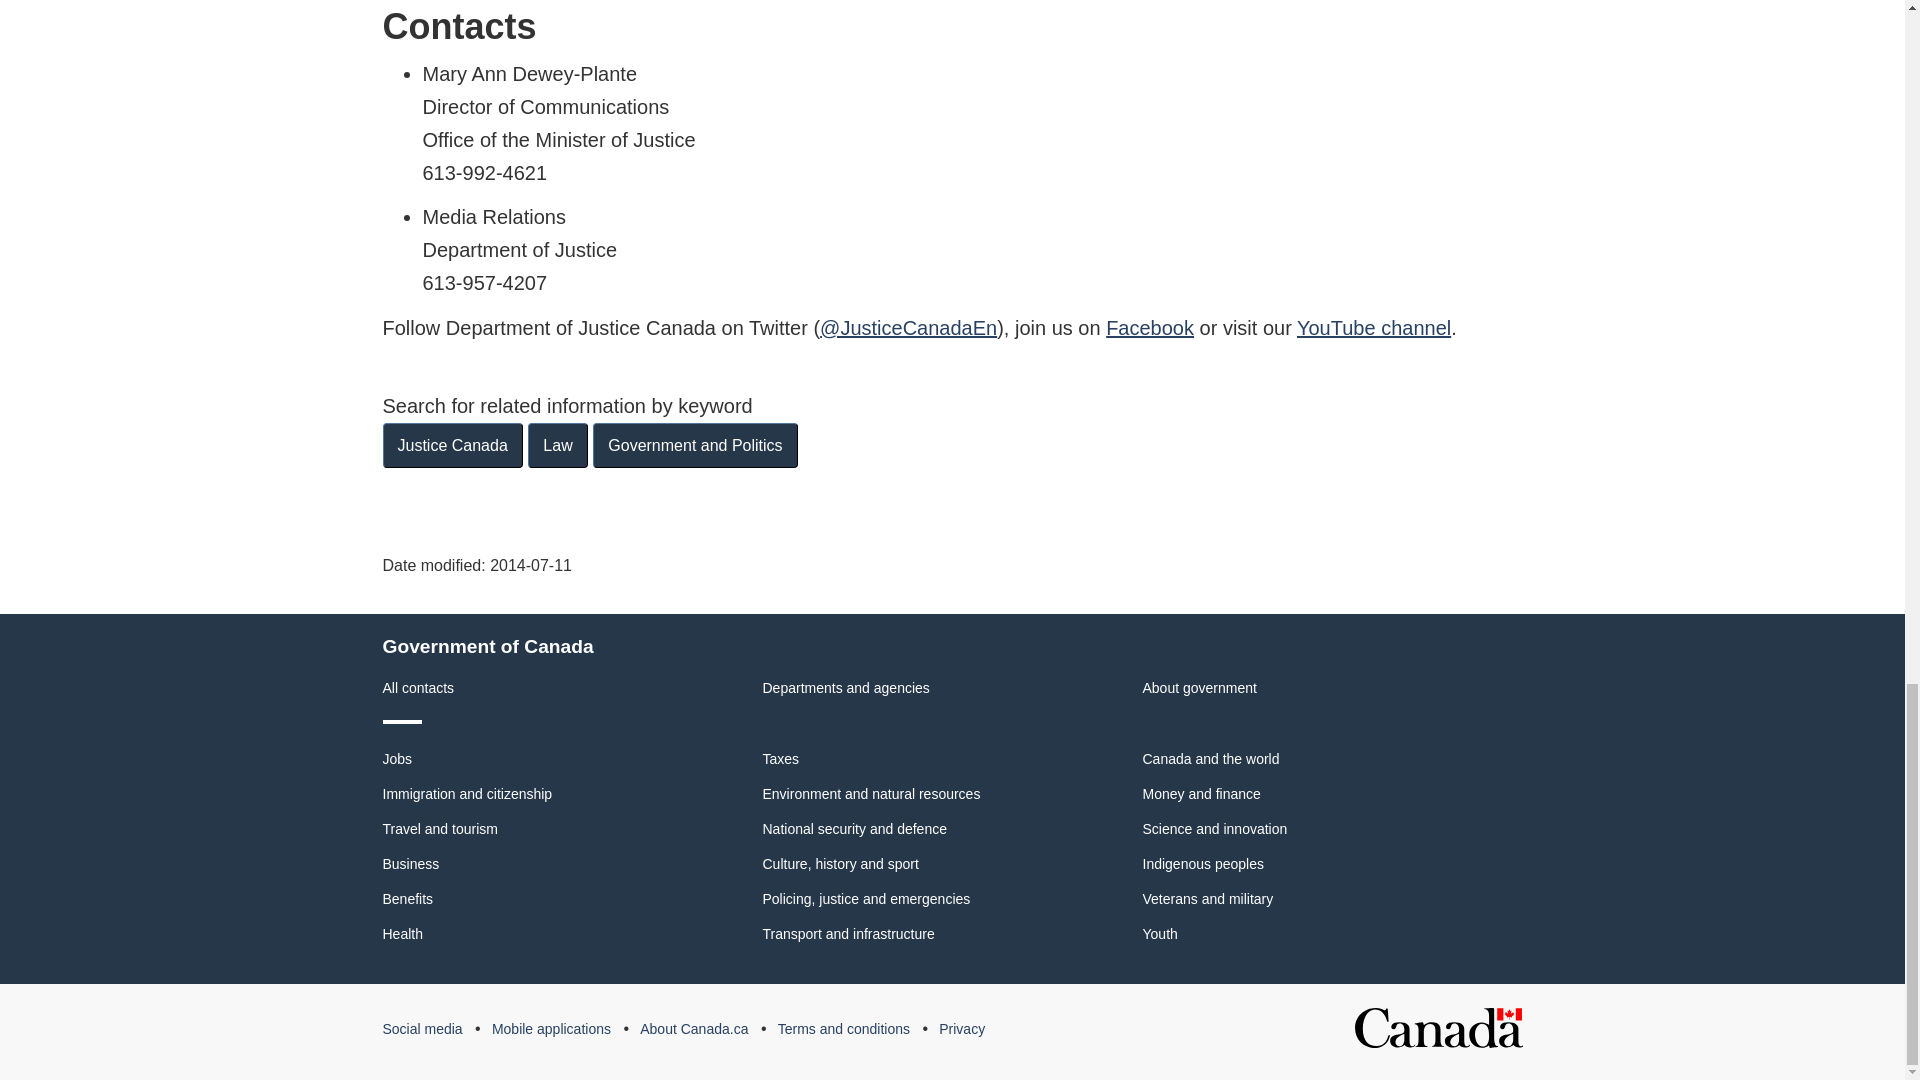  Describe the element at coordinates (397, 758) in the screenshot. I see `Jobs` at that location.